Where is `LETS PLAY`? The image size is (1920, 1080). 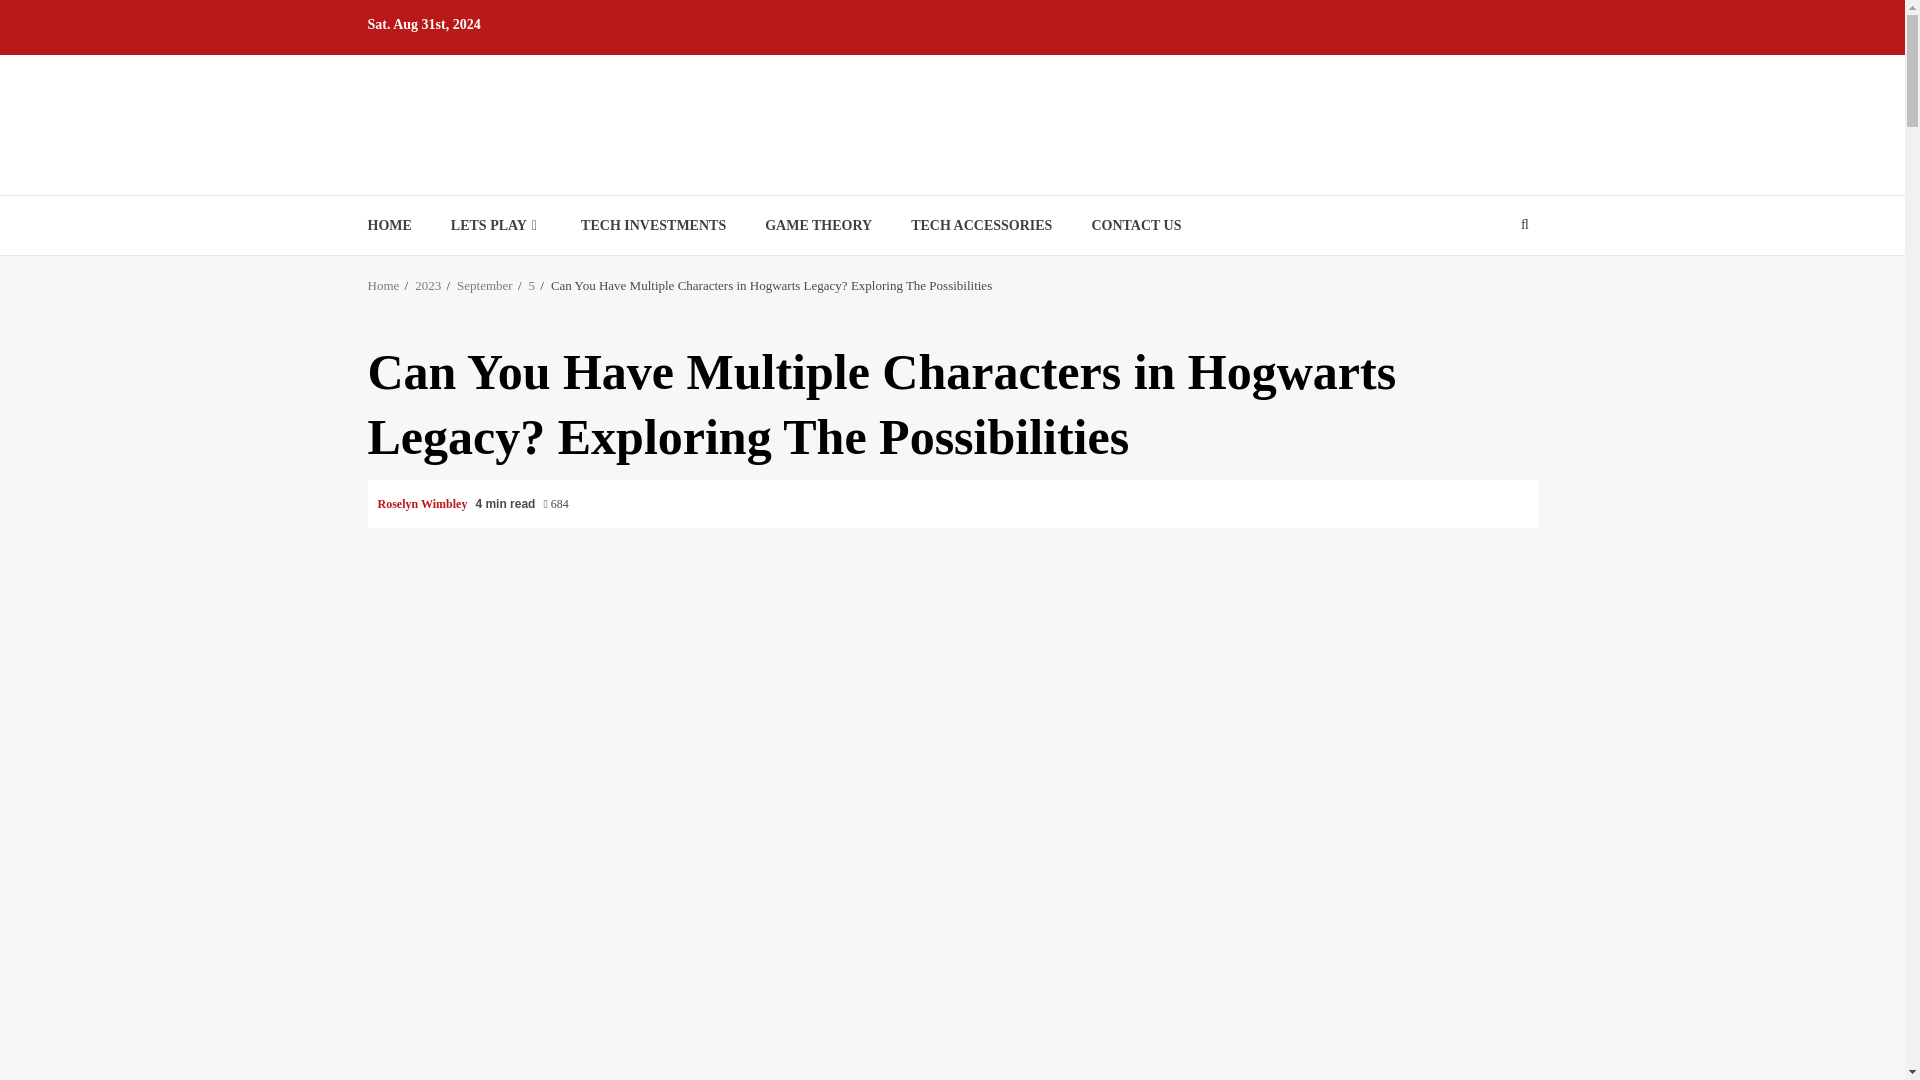 LETS PLAY is located at coordinates (496, 226).